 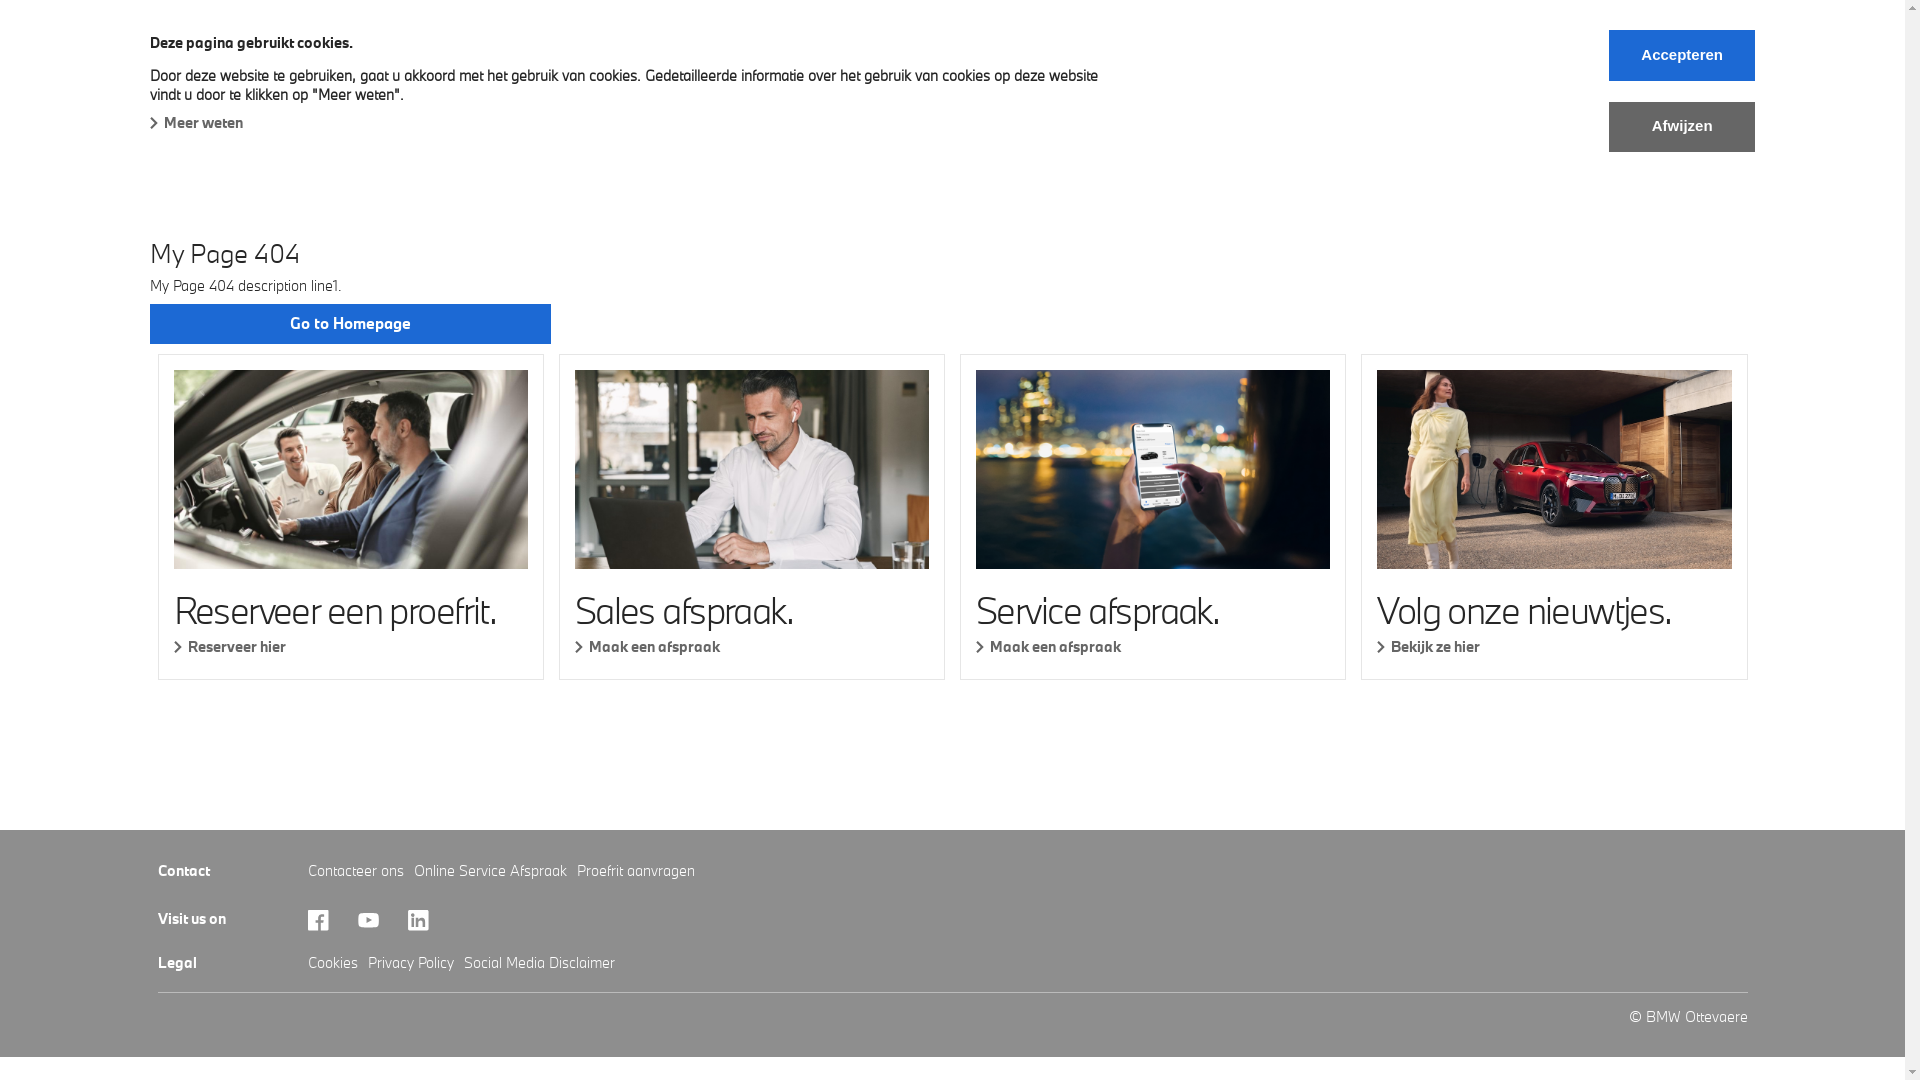 What do you see at coordinates (591, 84) in the screenshot?
I see `Snel leverbare wagens` at bounding box center [591, 84].